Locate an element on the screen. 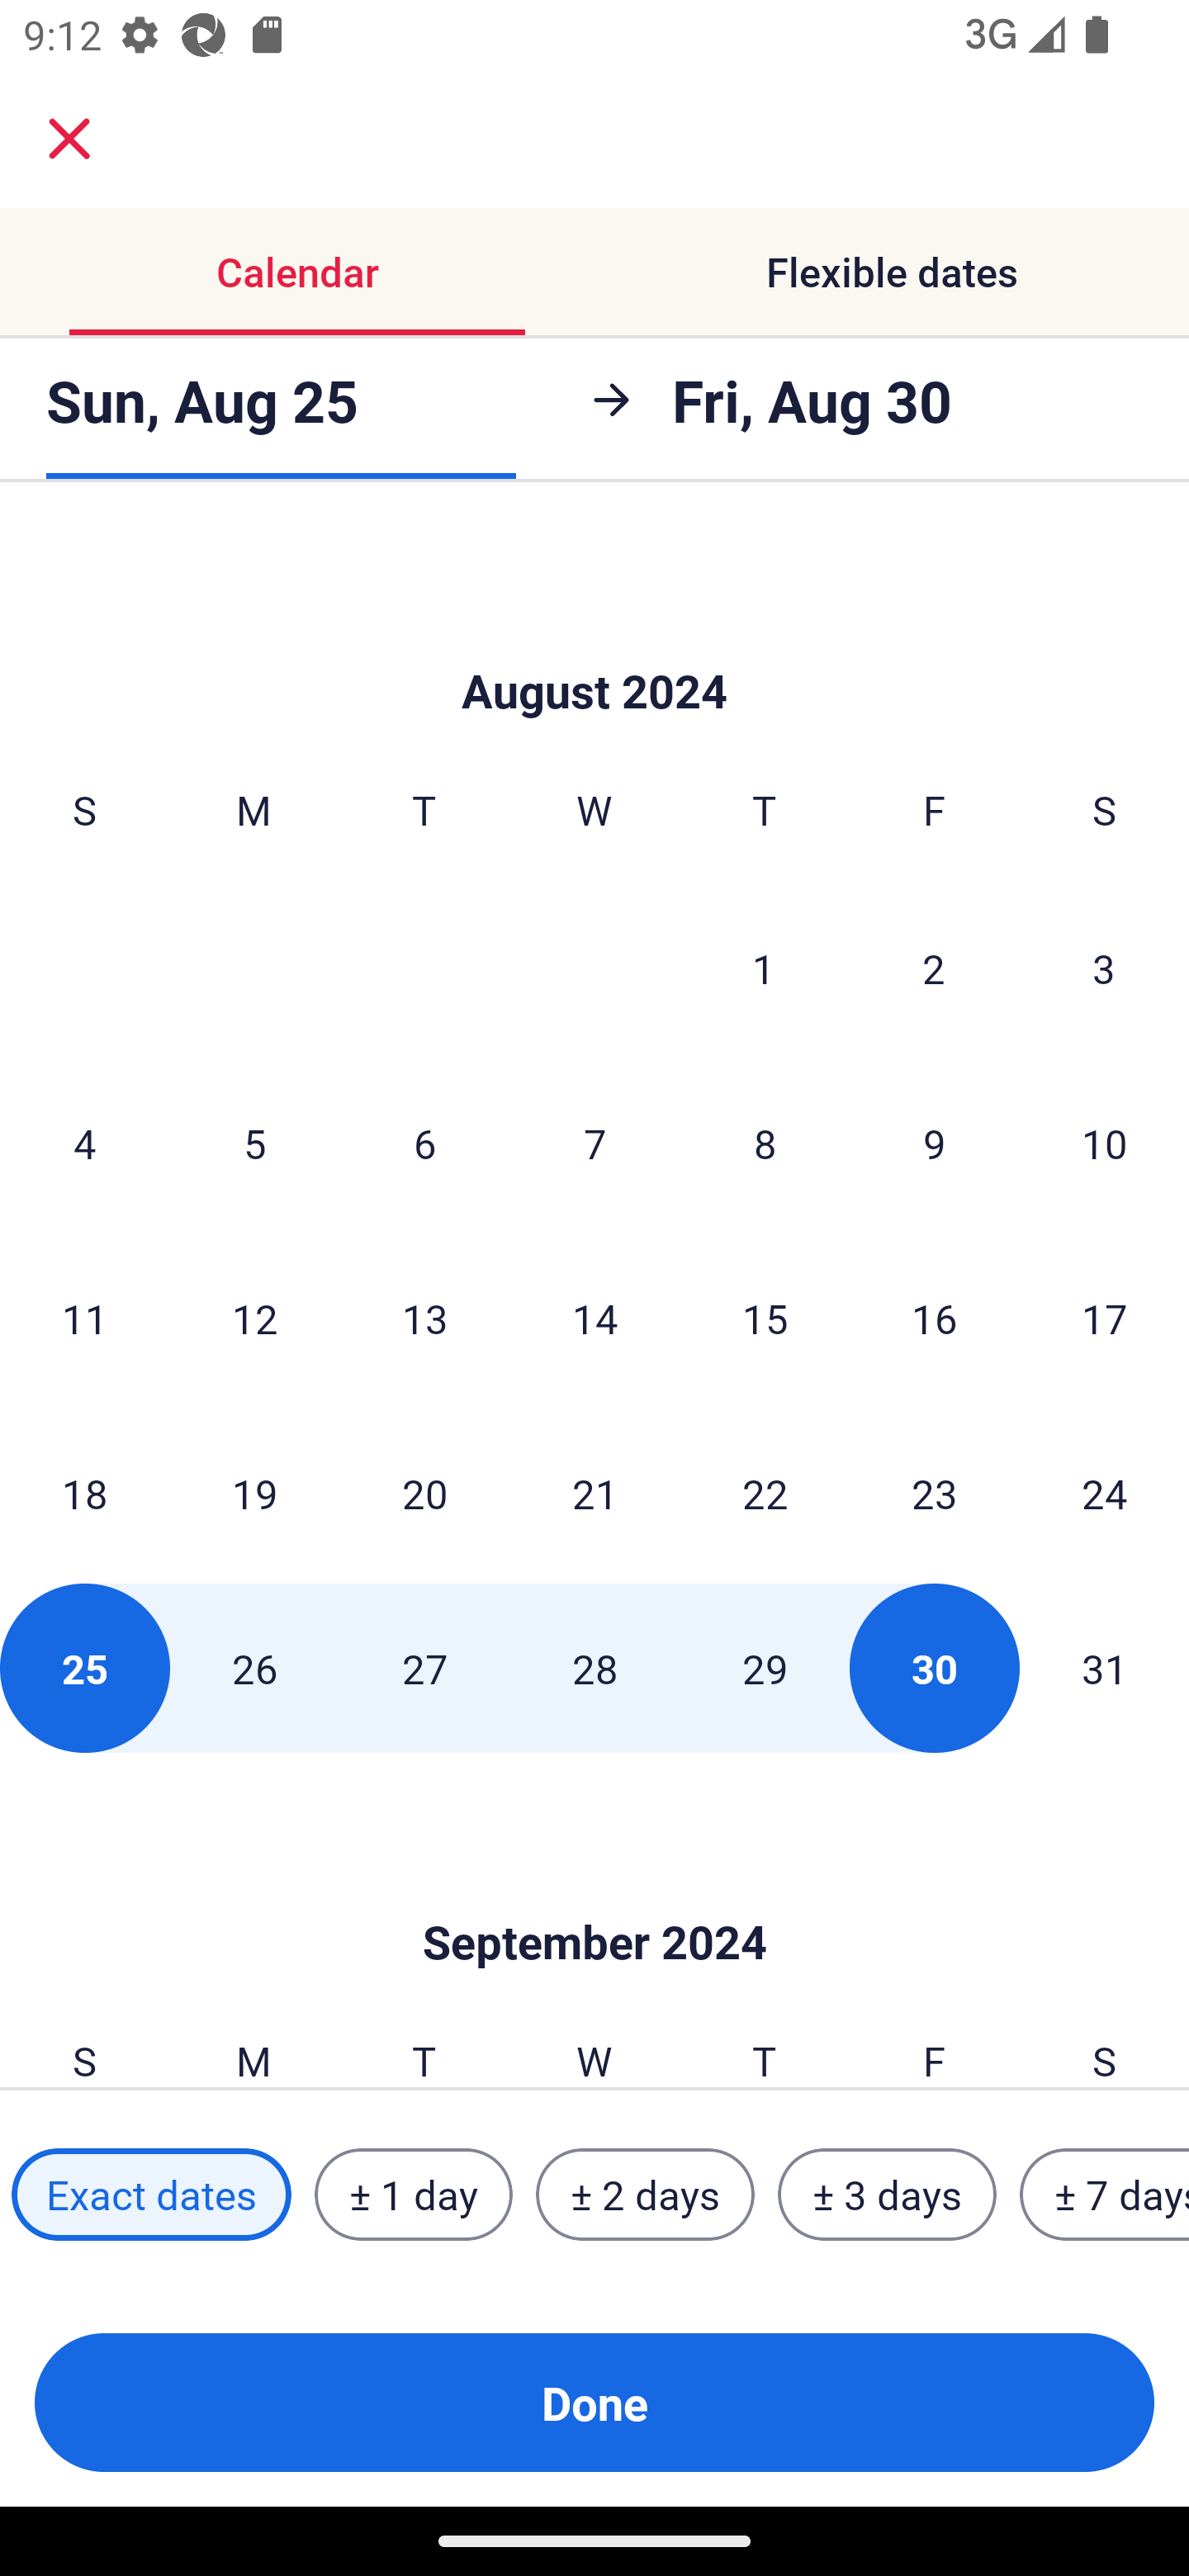 The width and height of the screenshot is (1189, 2576). ± 3 days is located at coordinates (887, 2195).